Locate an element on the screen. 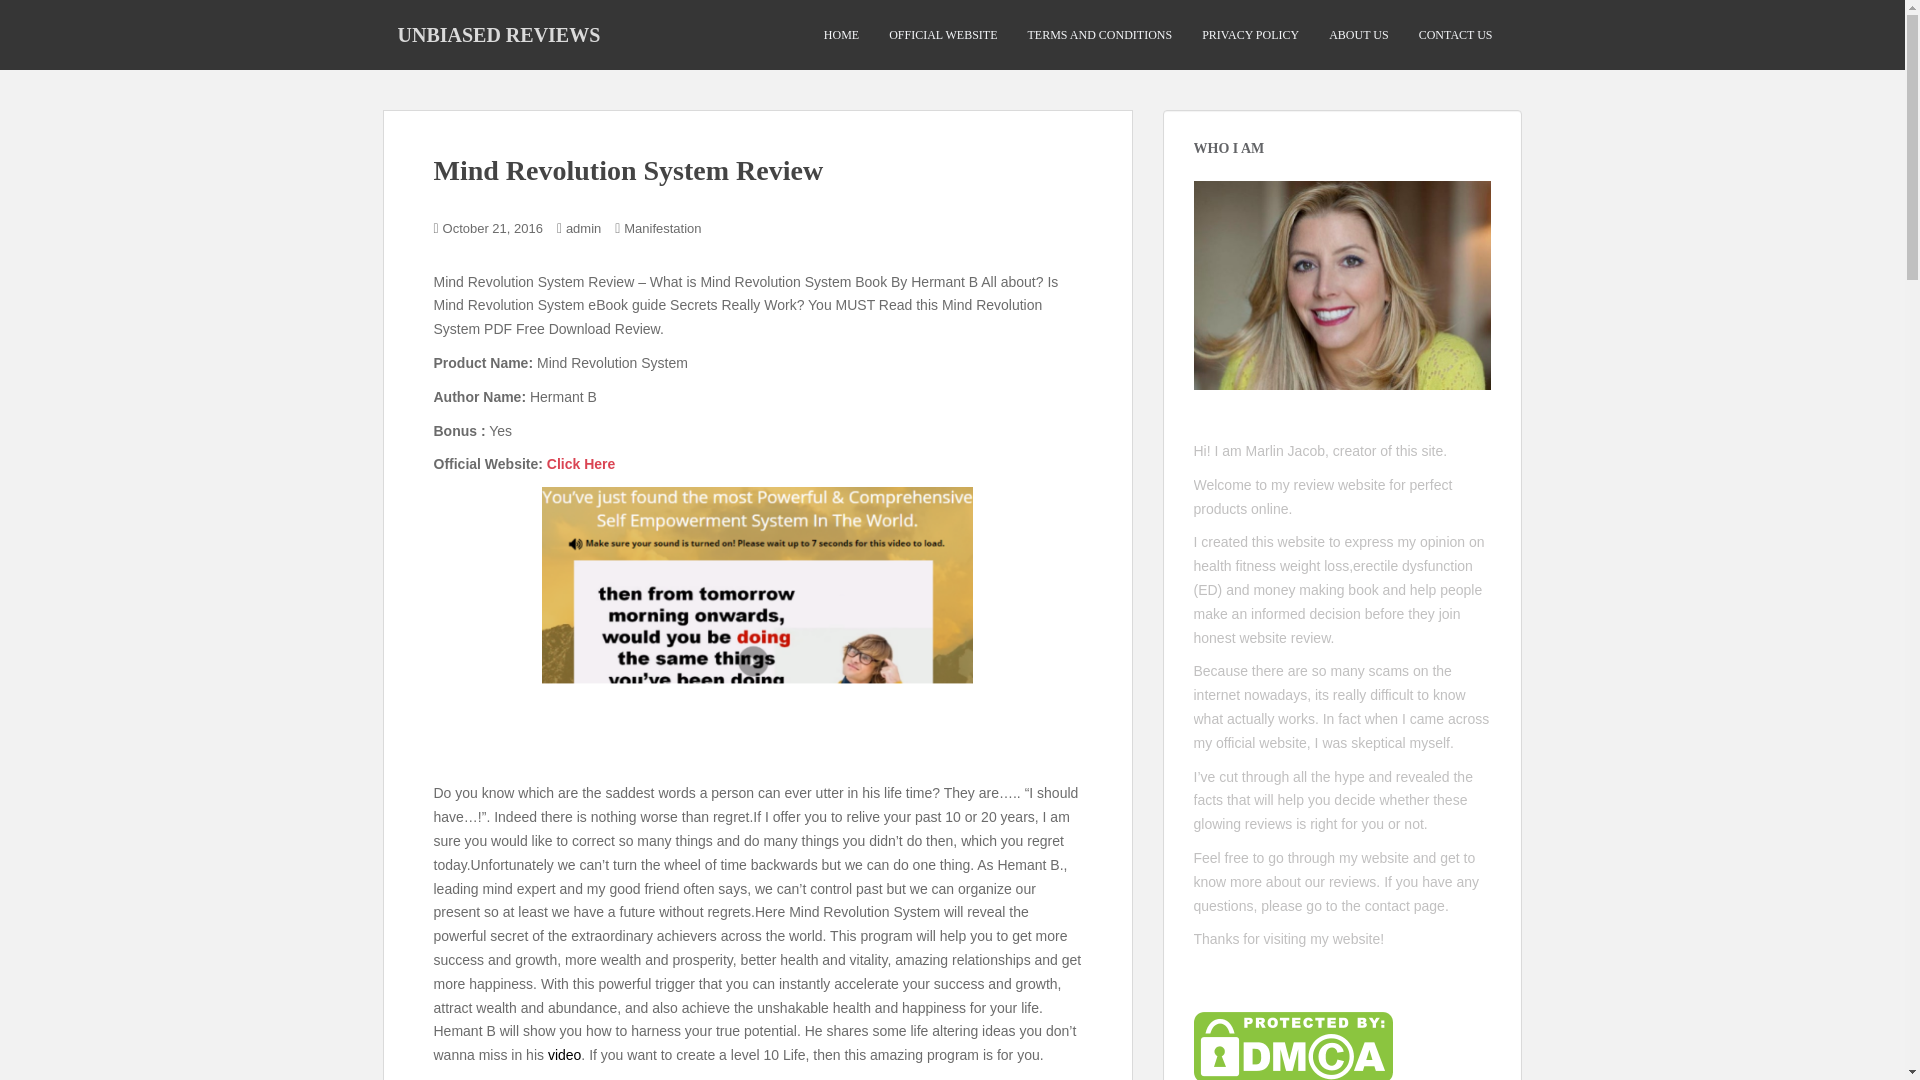 This screenshot has width=1920, height=1080. ABOUT US is located at coordinates (1358, 35).